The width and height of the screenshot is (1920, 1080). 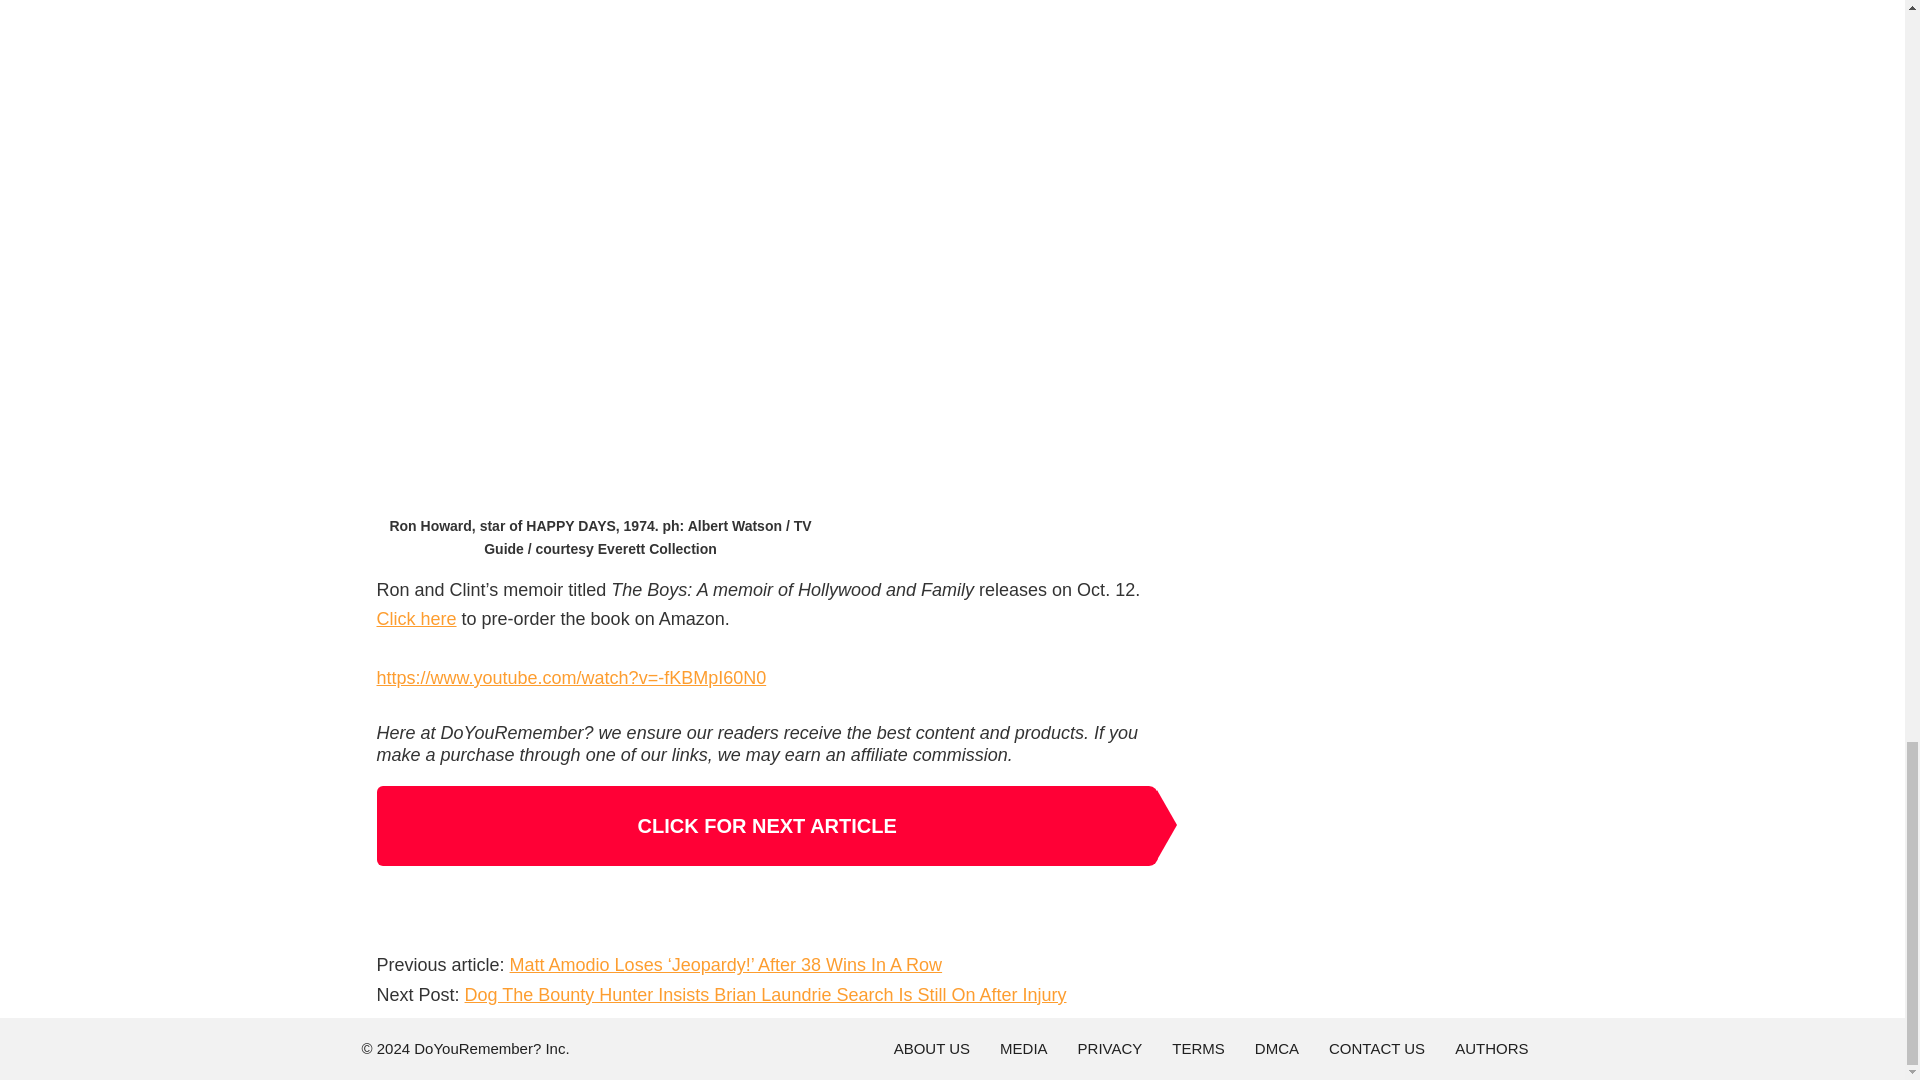 What do you see at coordinates (416, 618) in the screenshot?
I see `Click here` at bounding box center [416, 618].